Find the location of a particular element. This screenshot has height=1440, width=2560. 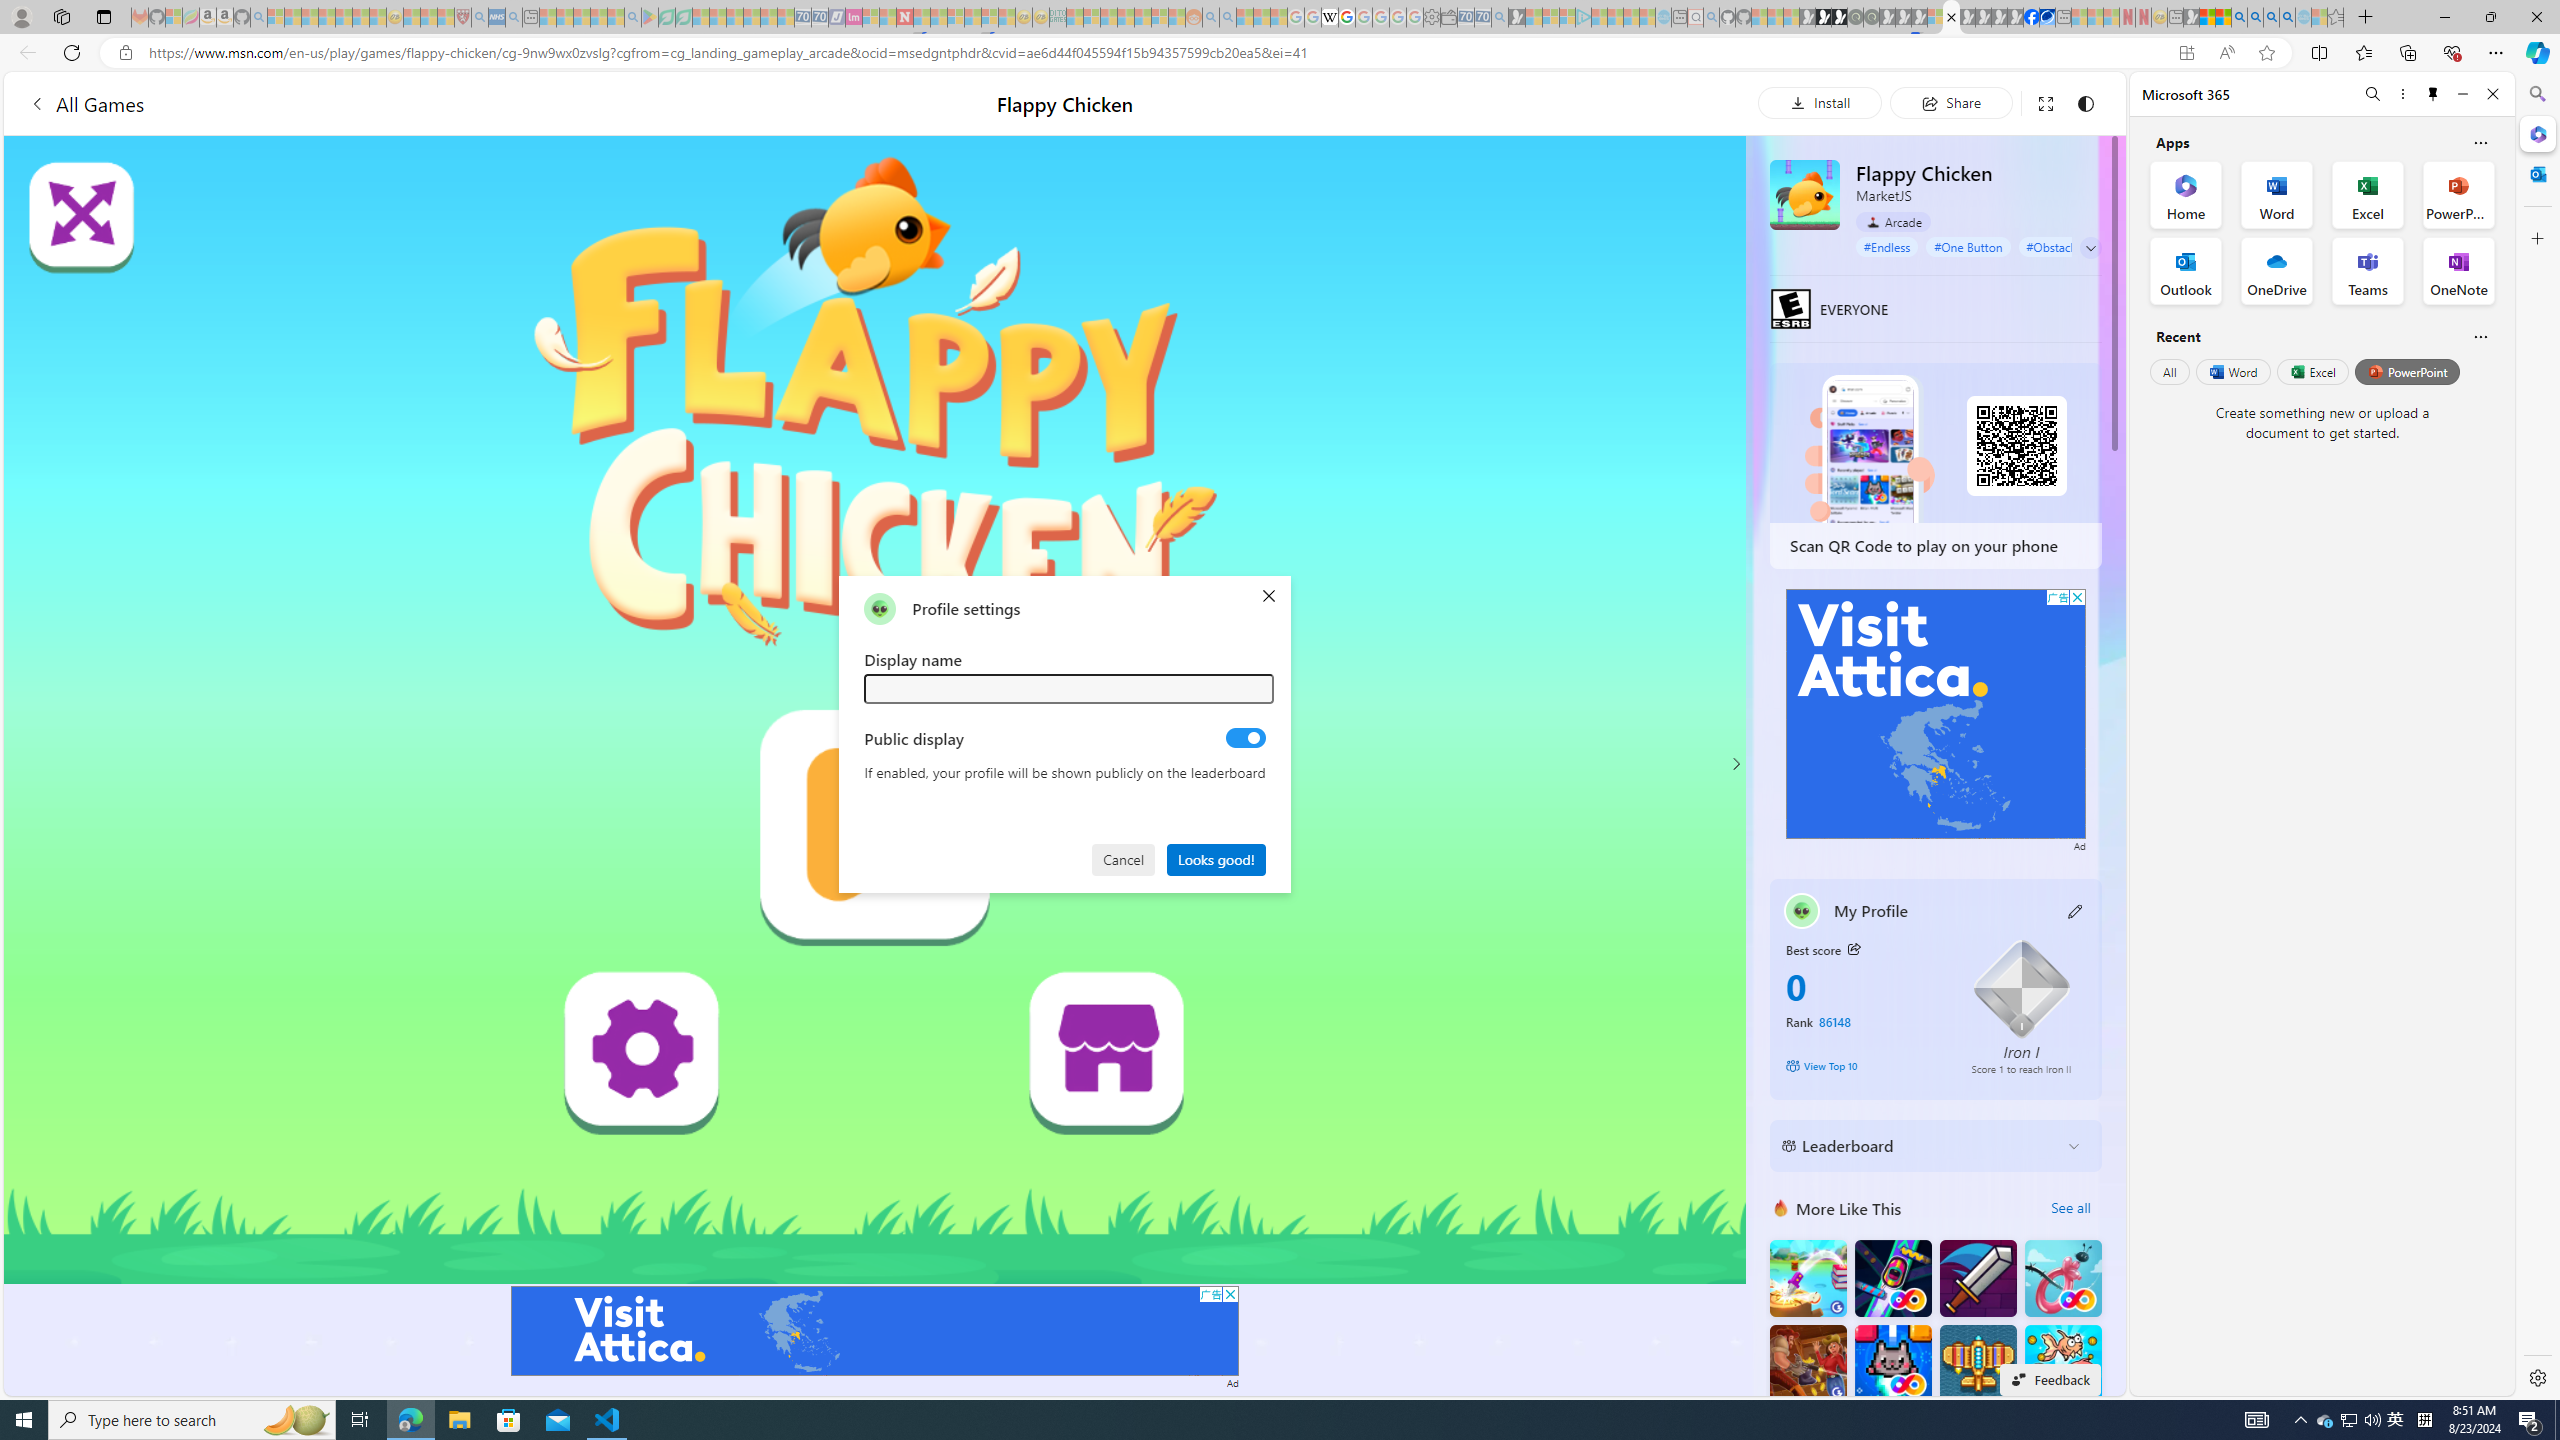

AirNow.gov is located at coordinates (2046, 17).